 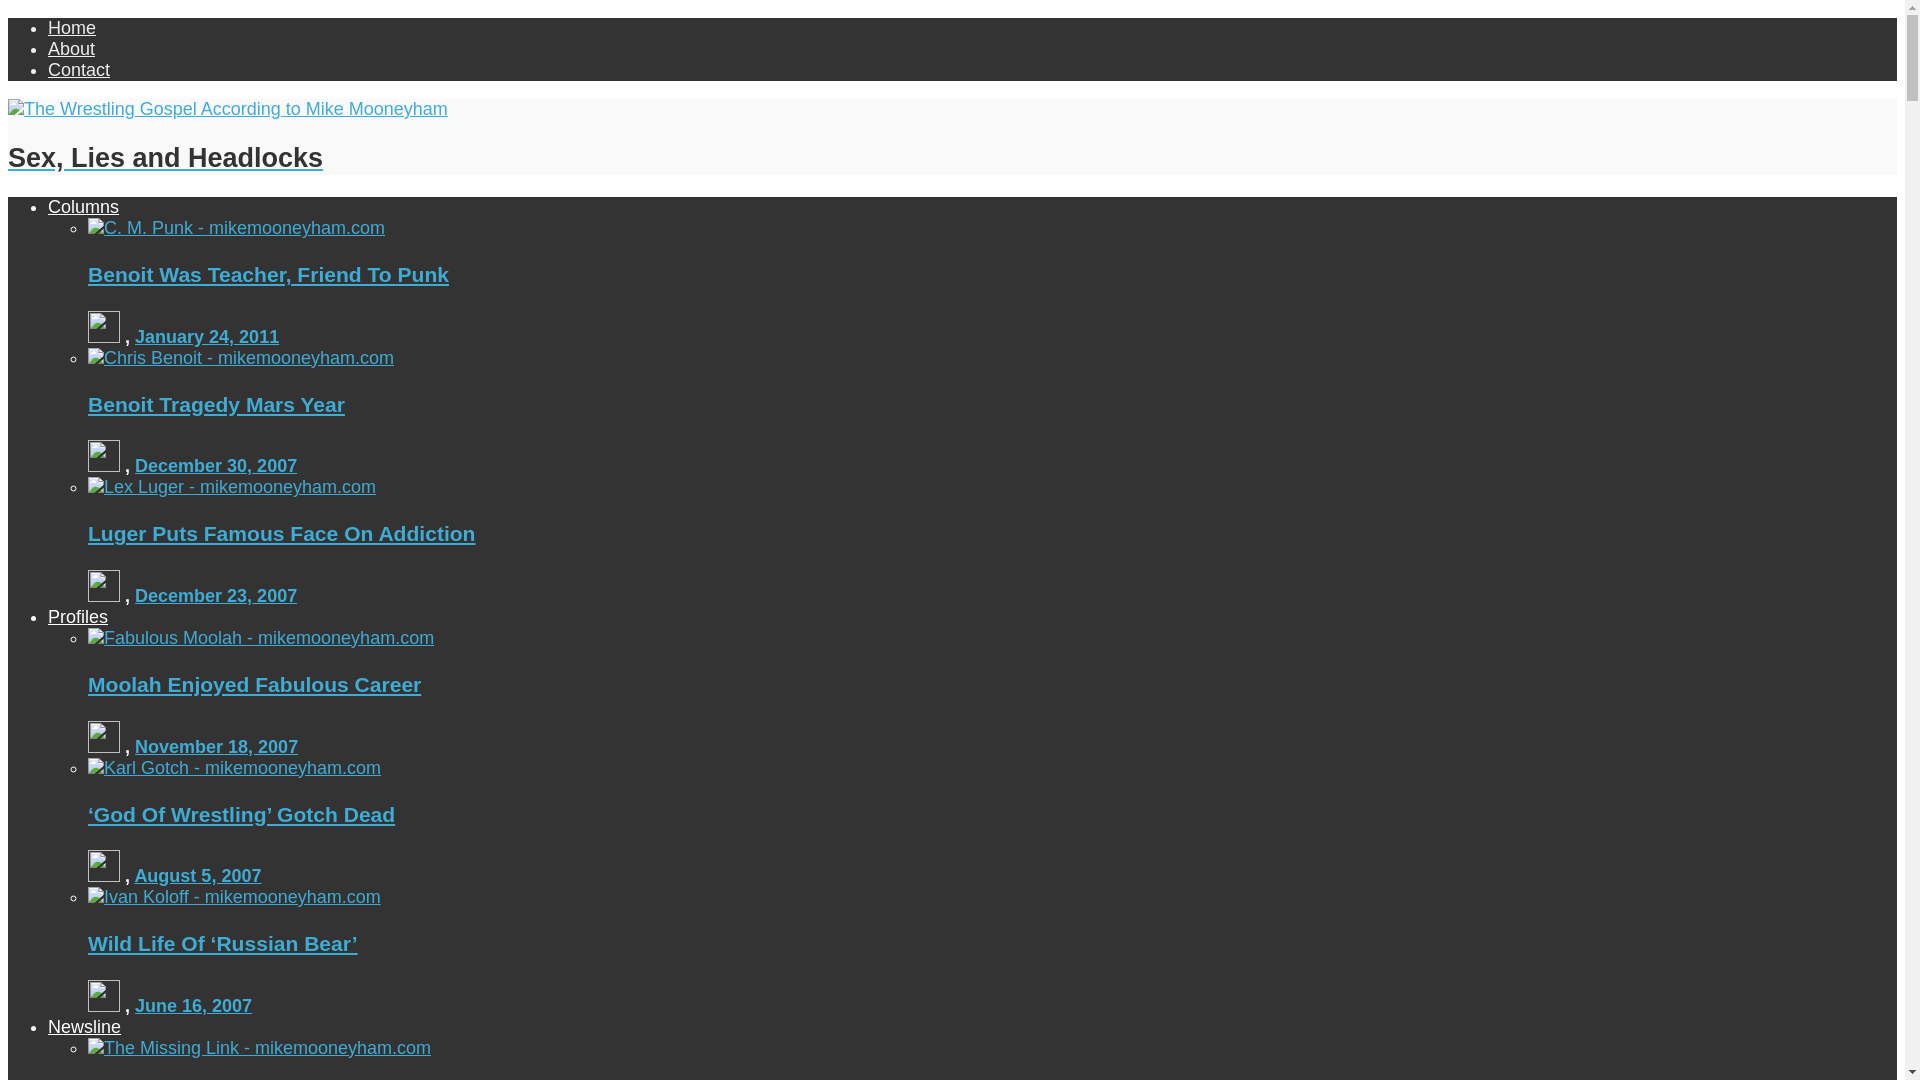 I want to click on January 24, 2011, so click(x=206, y=336).